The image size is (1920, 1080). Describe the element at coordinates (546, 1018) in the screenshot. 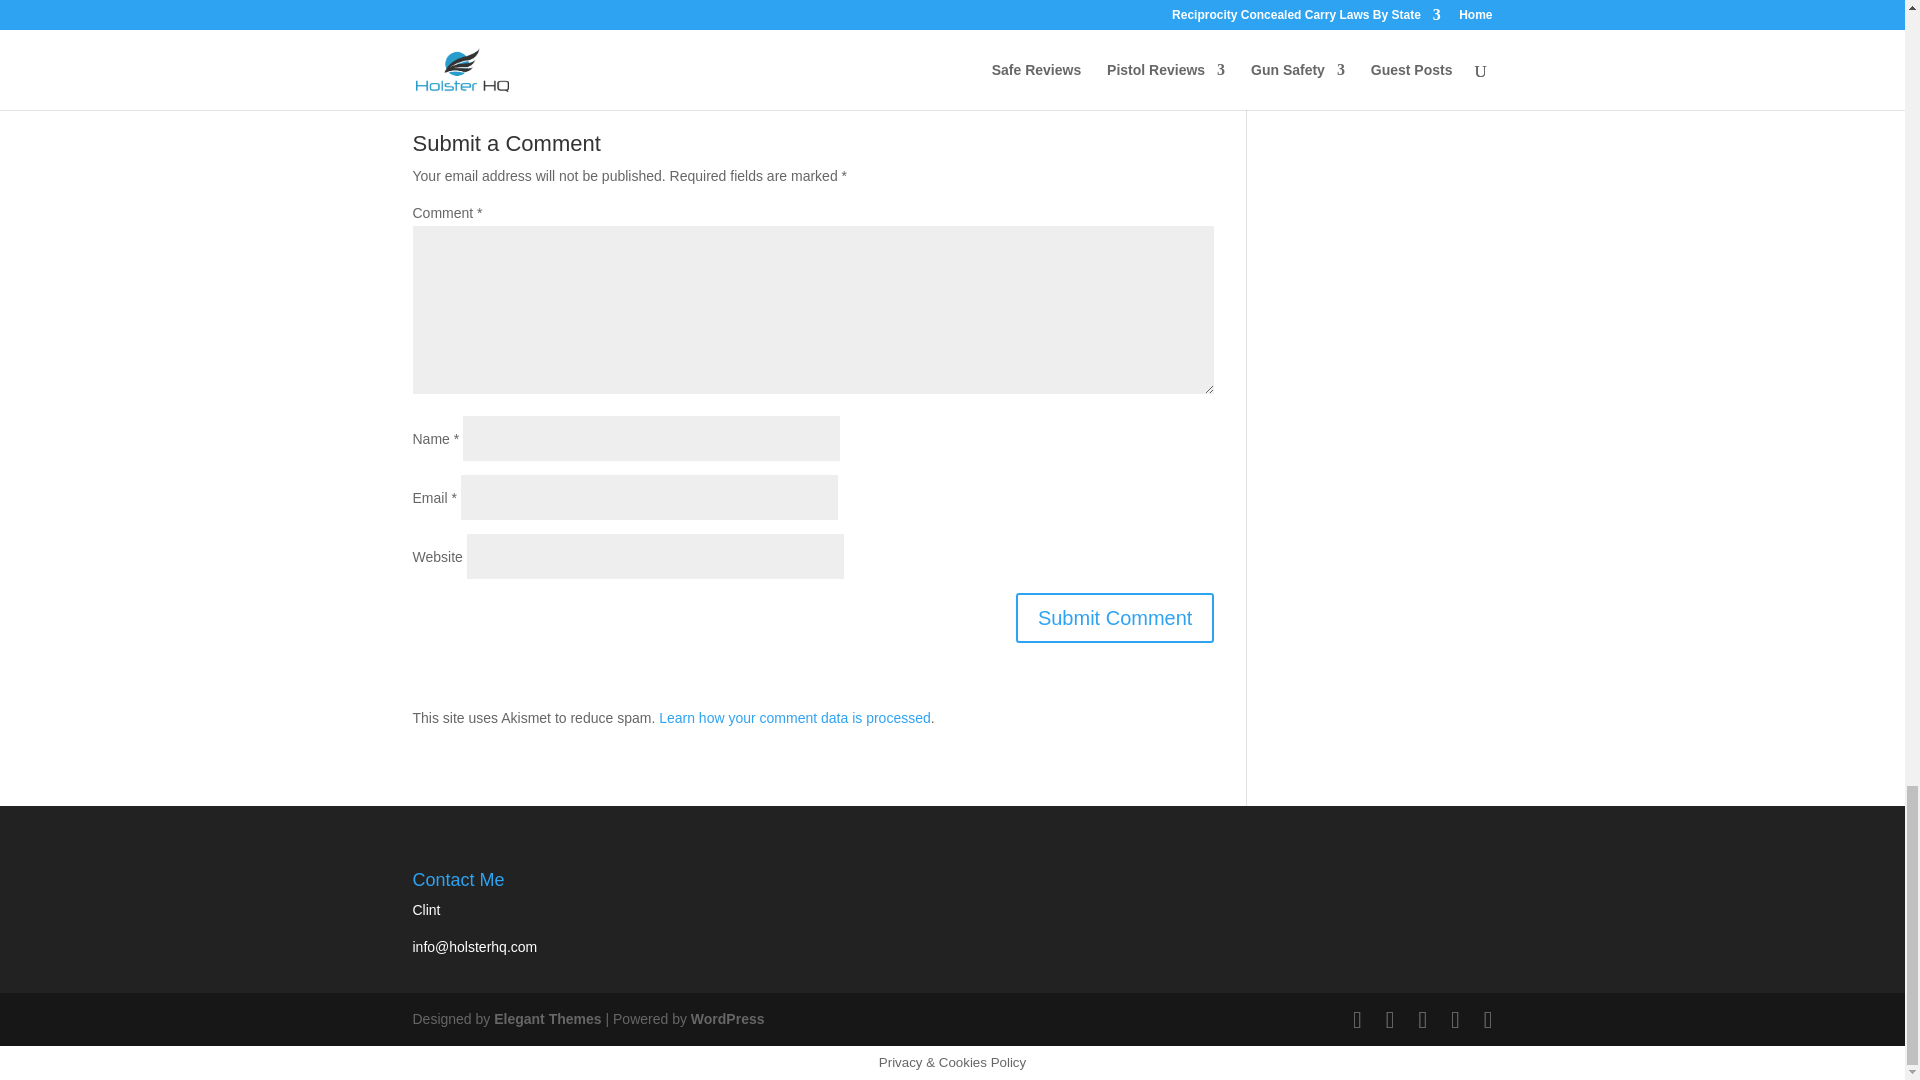

I see `Premium WordPress Themes` at that location.